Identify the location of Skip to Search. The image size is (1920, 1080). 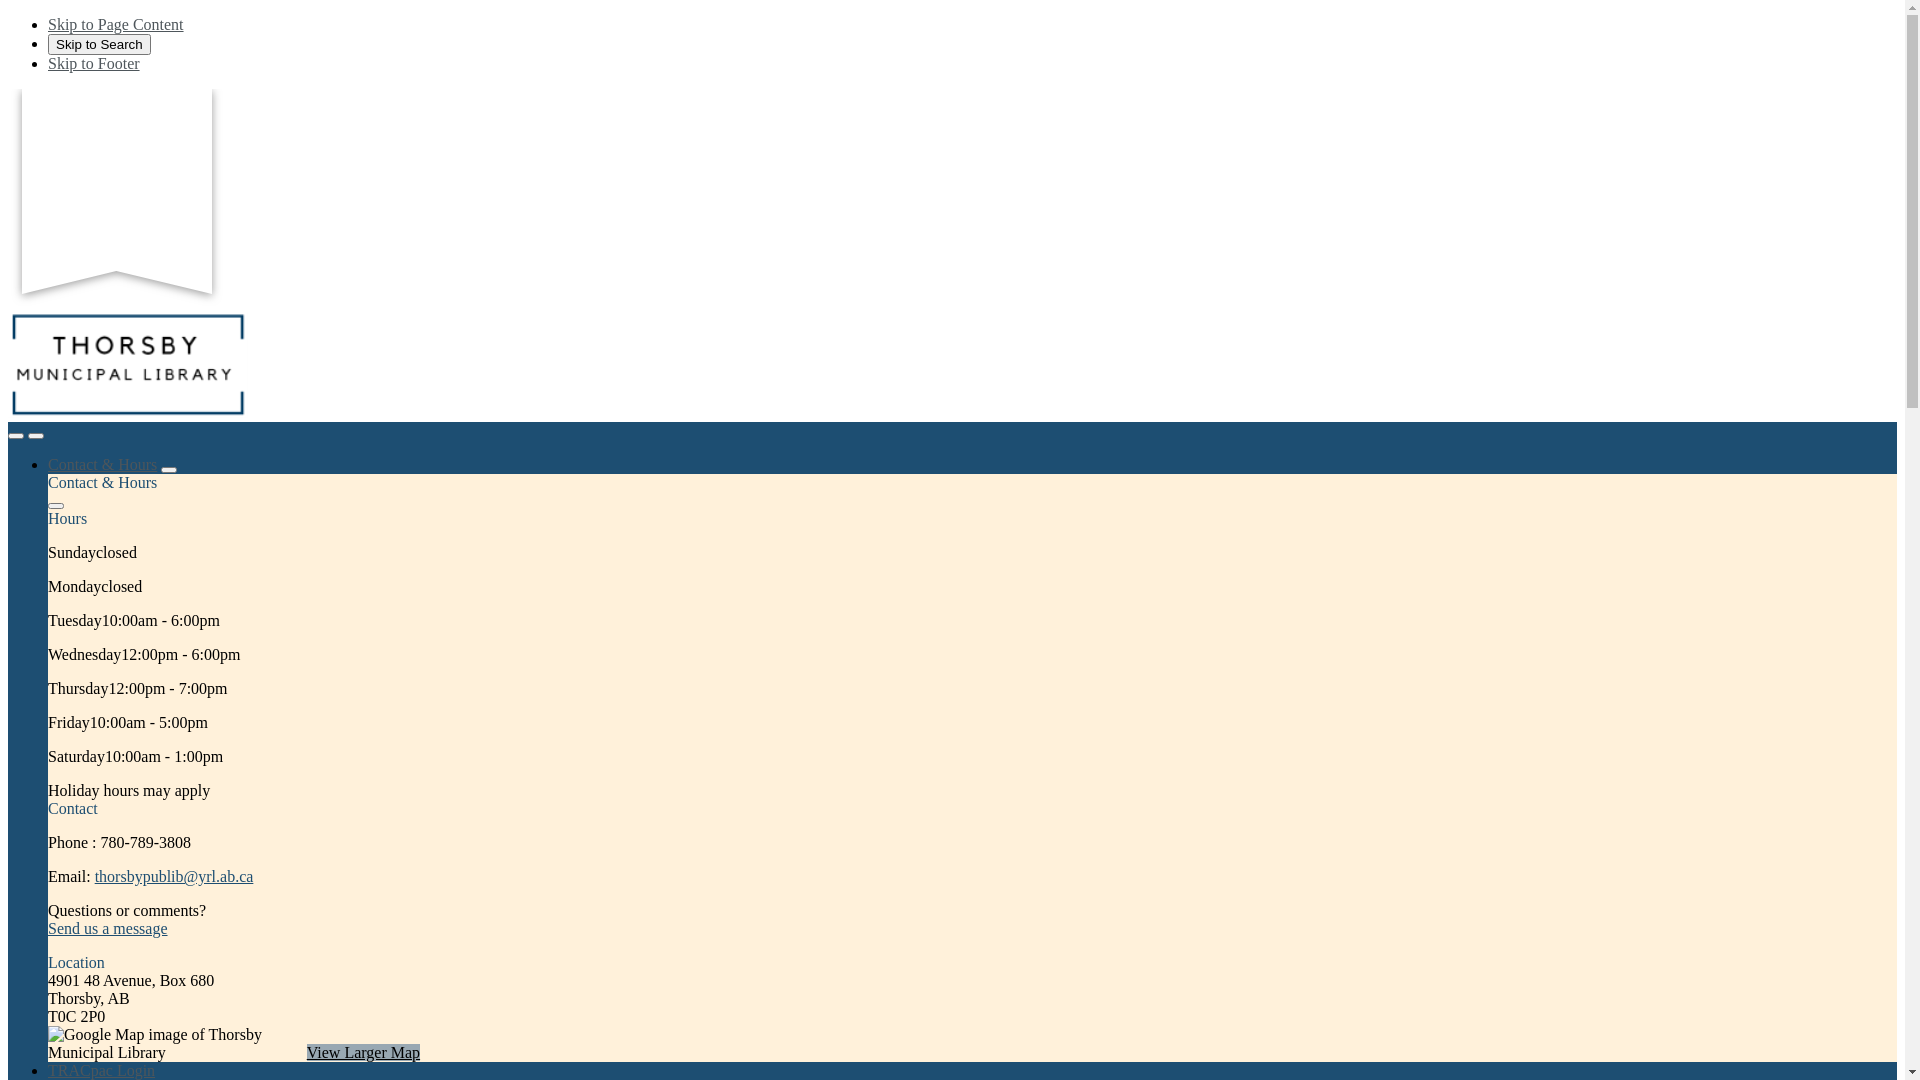
(100, 44).